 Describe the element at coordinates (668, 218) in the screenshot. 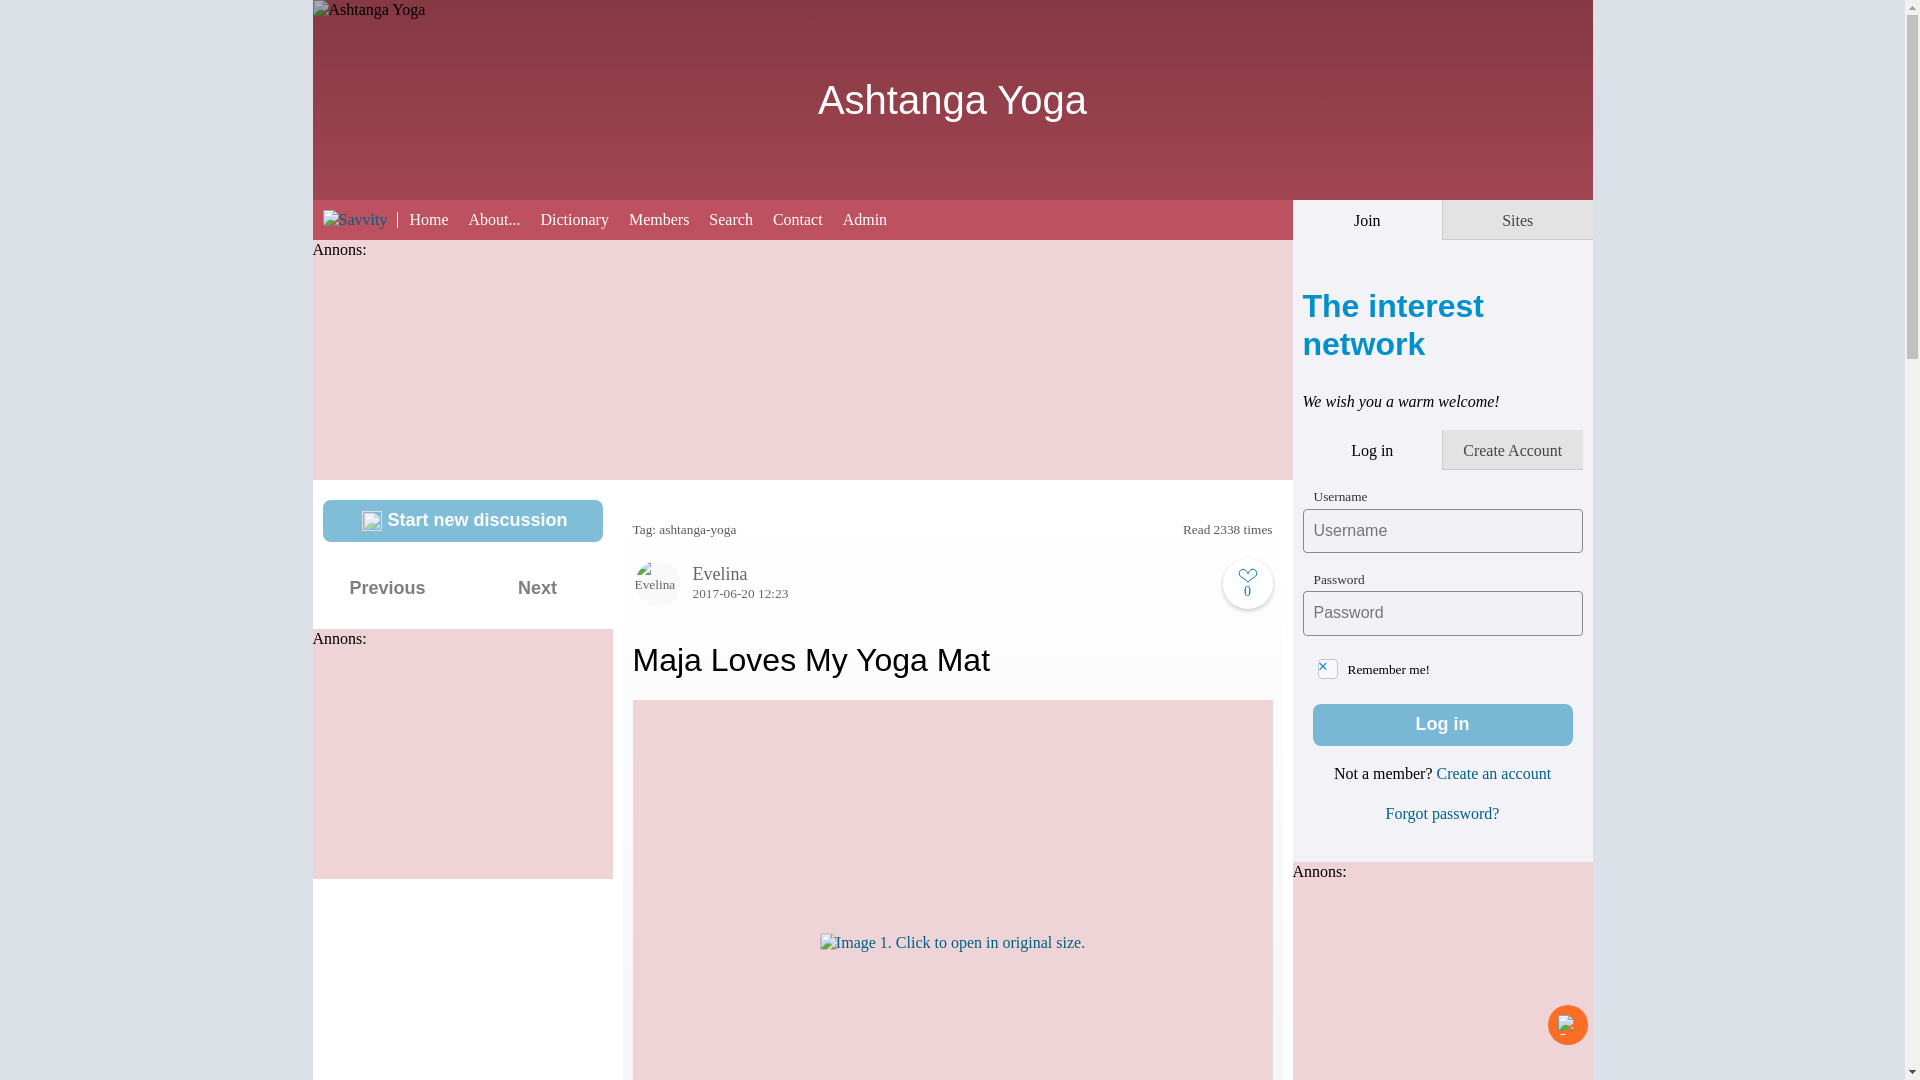

I see `Members` at that location.